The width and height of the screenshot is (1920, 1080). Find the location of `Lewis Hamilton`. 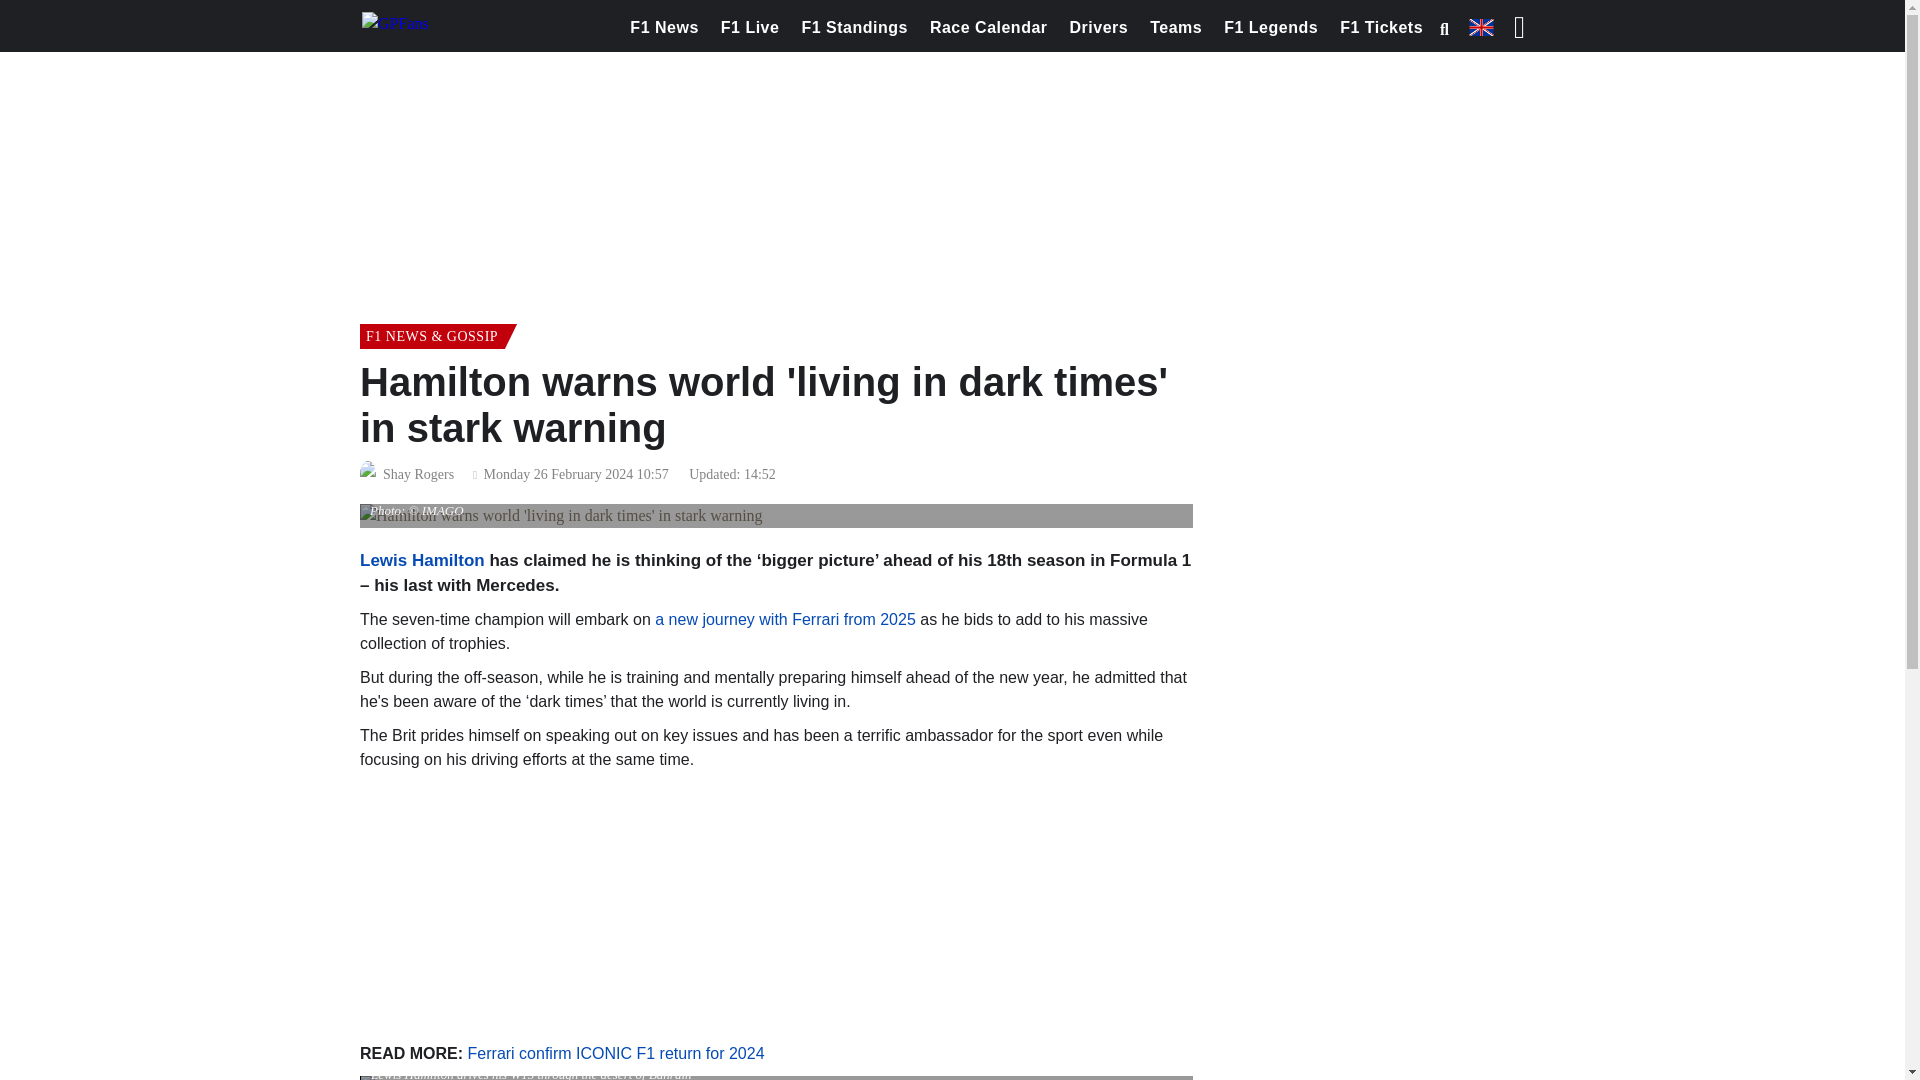

Lewis Hamilton is located at coordinates (422, 560).